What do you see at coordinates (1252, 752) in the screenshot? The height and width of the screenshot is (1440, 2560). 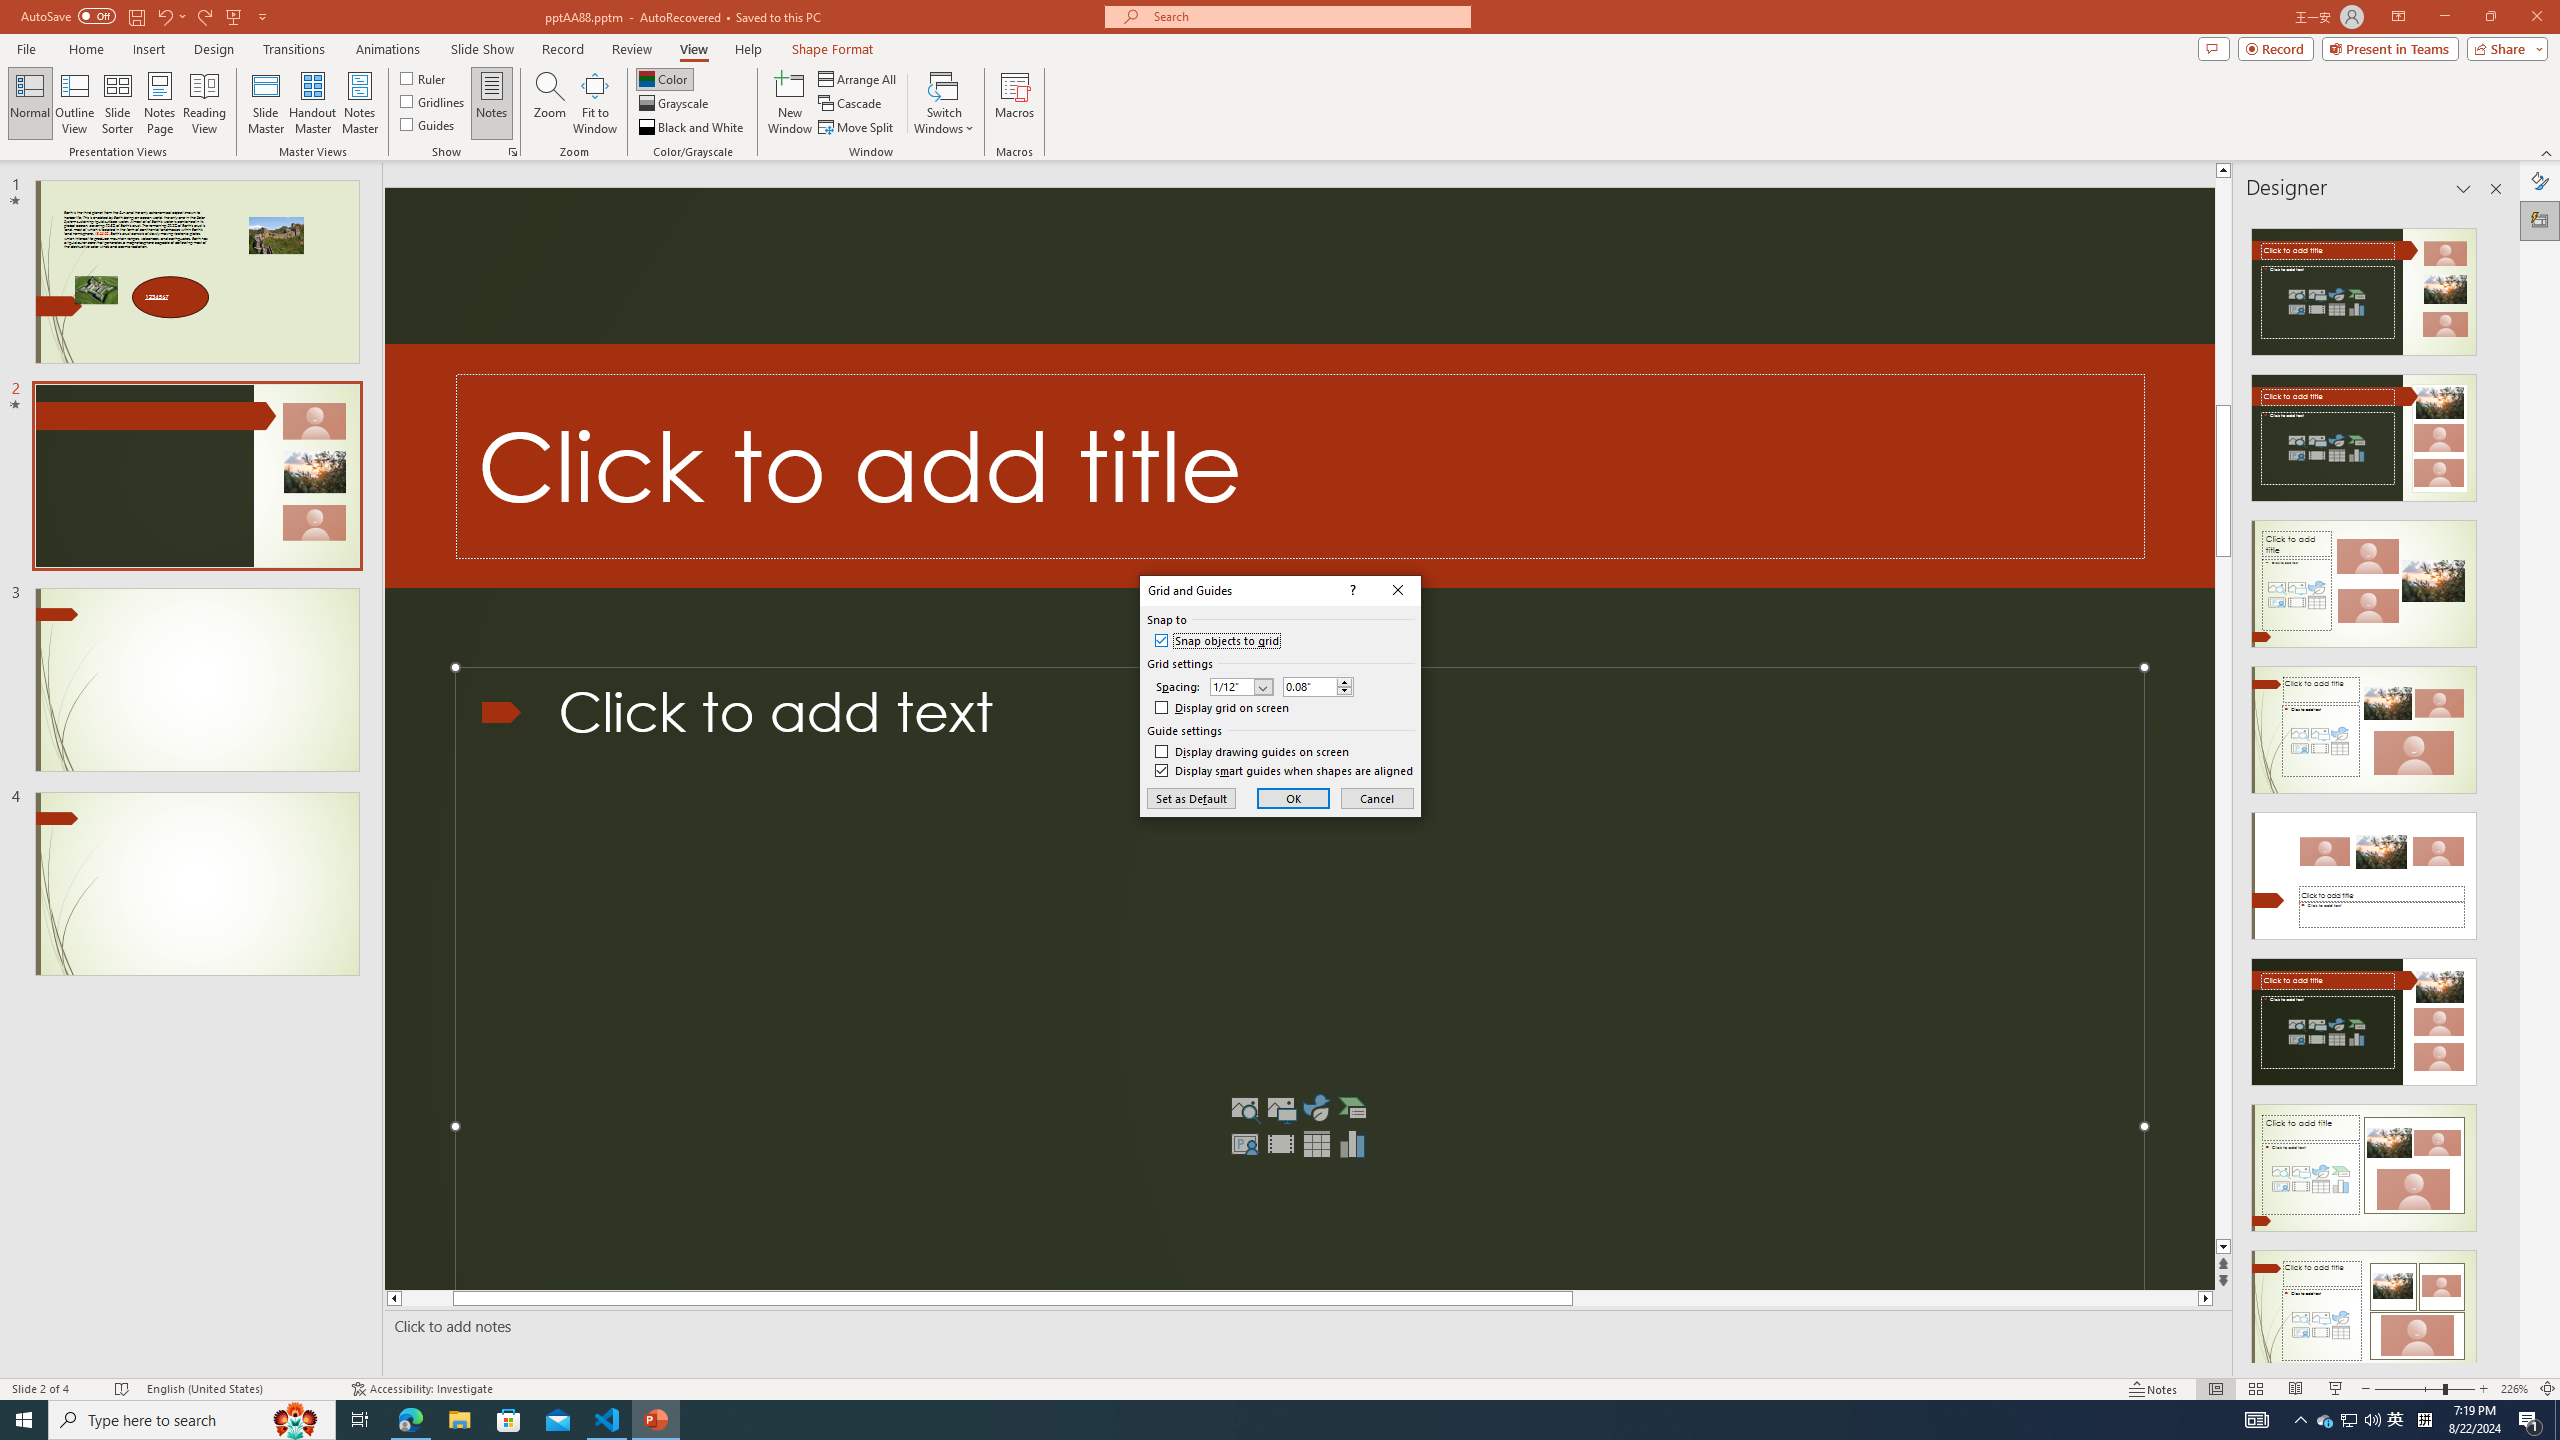 I see `Display drawing guides on screen` at bounding box center [1252, 752].